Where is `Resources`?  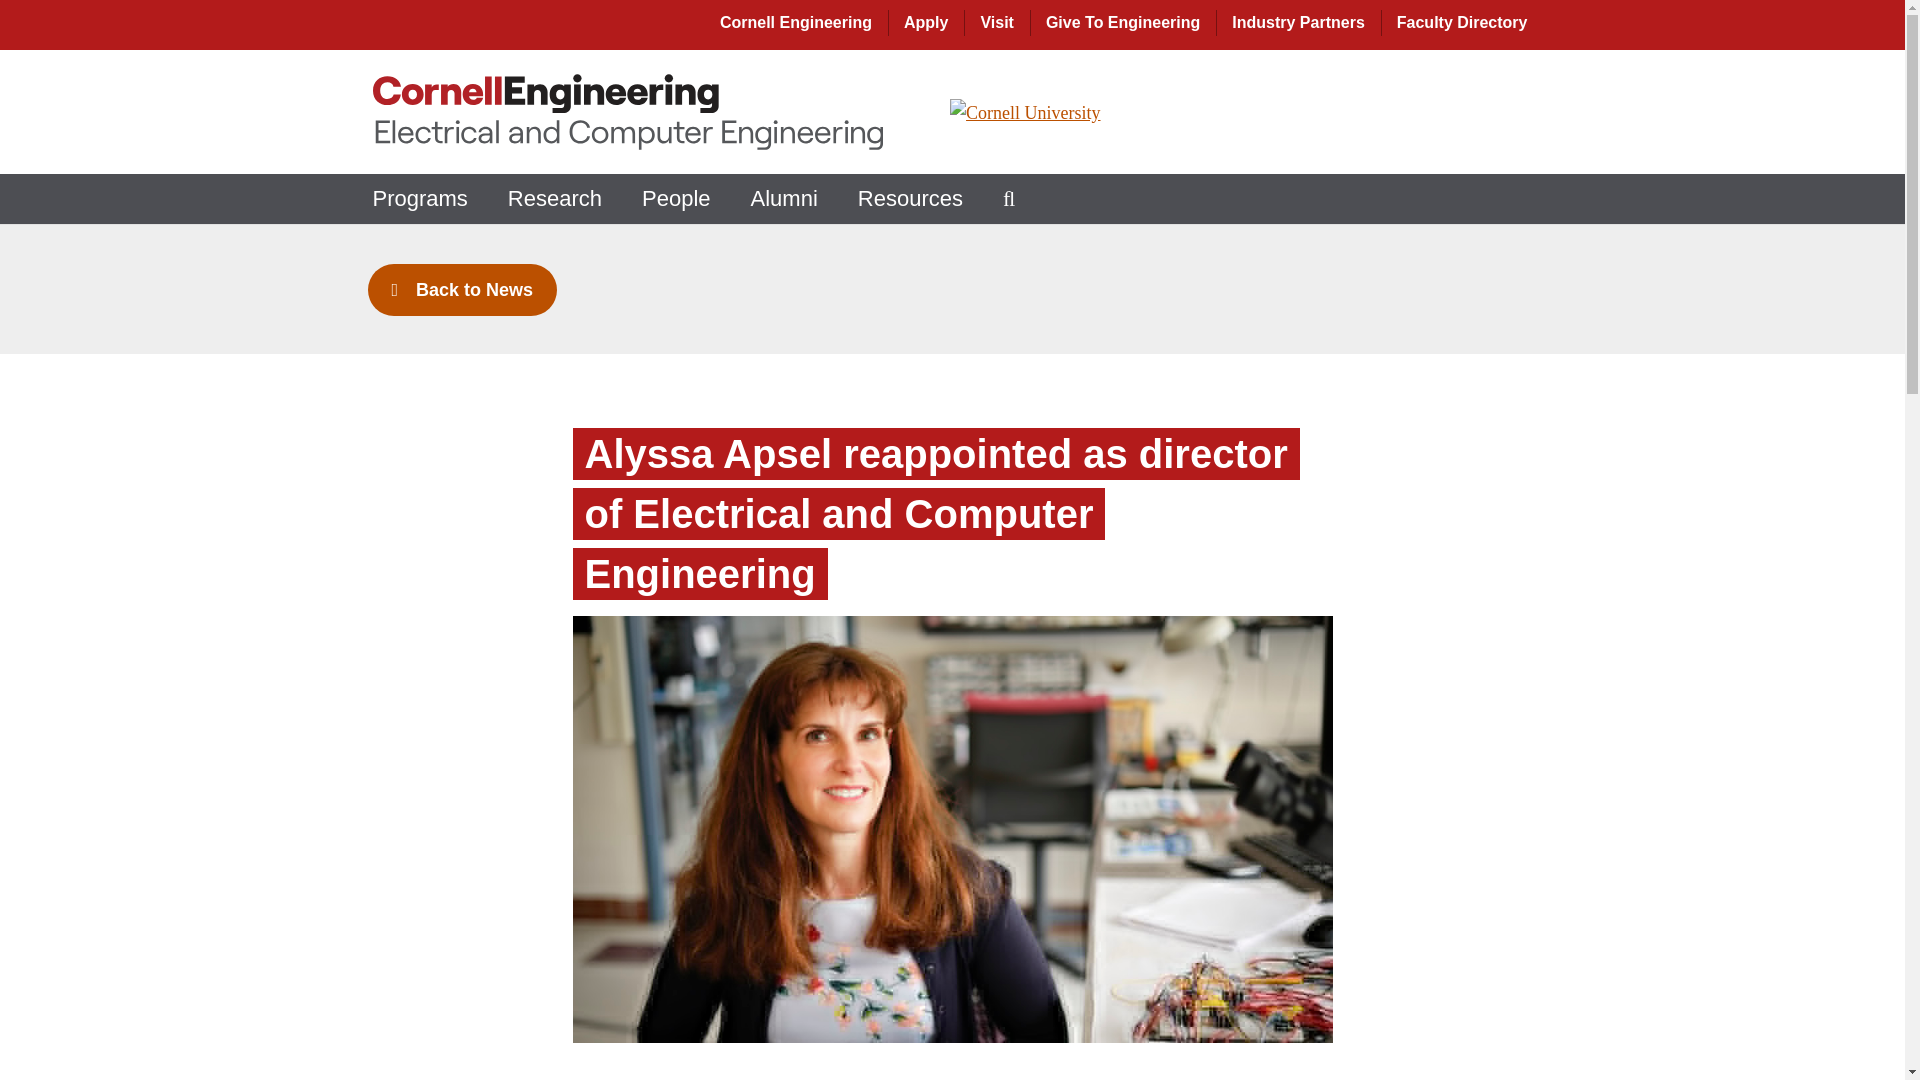 Resources is located at coordinates (910, 198).